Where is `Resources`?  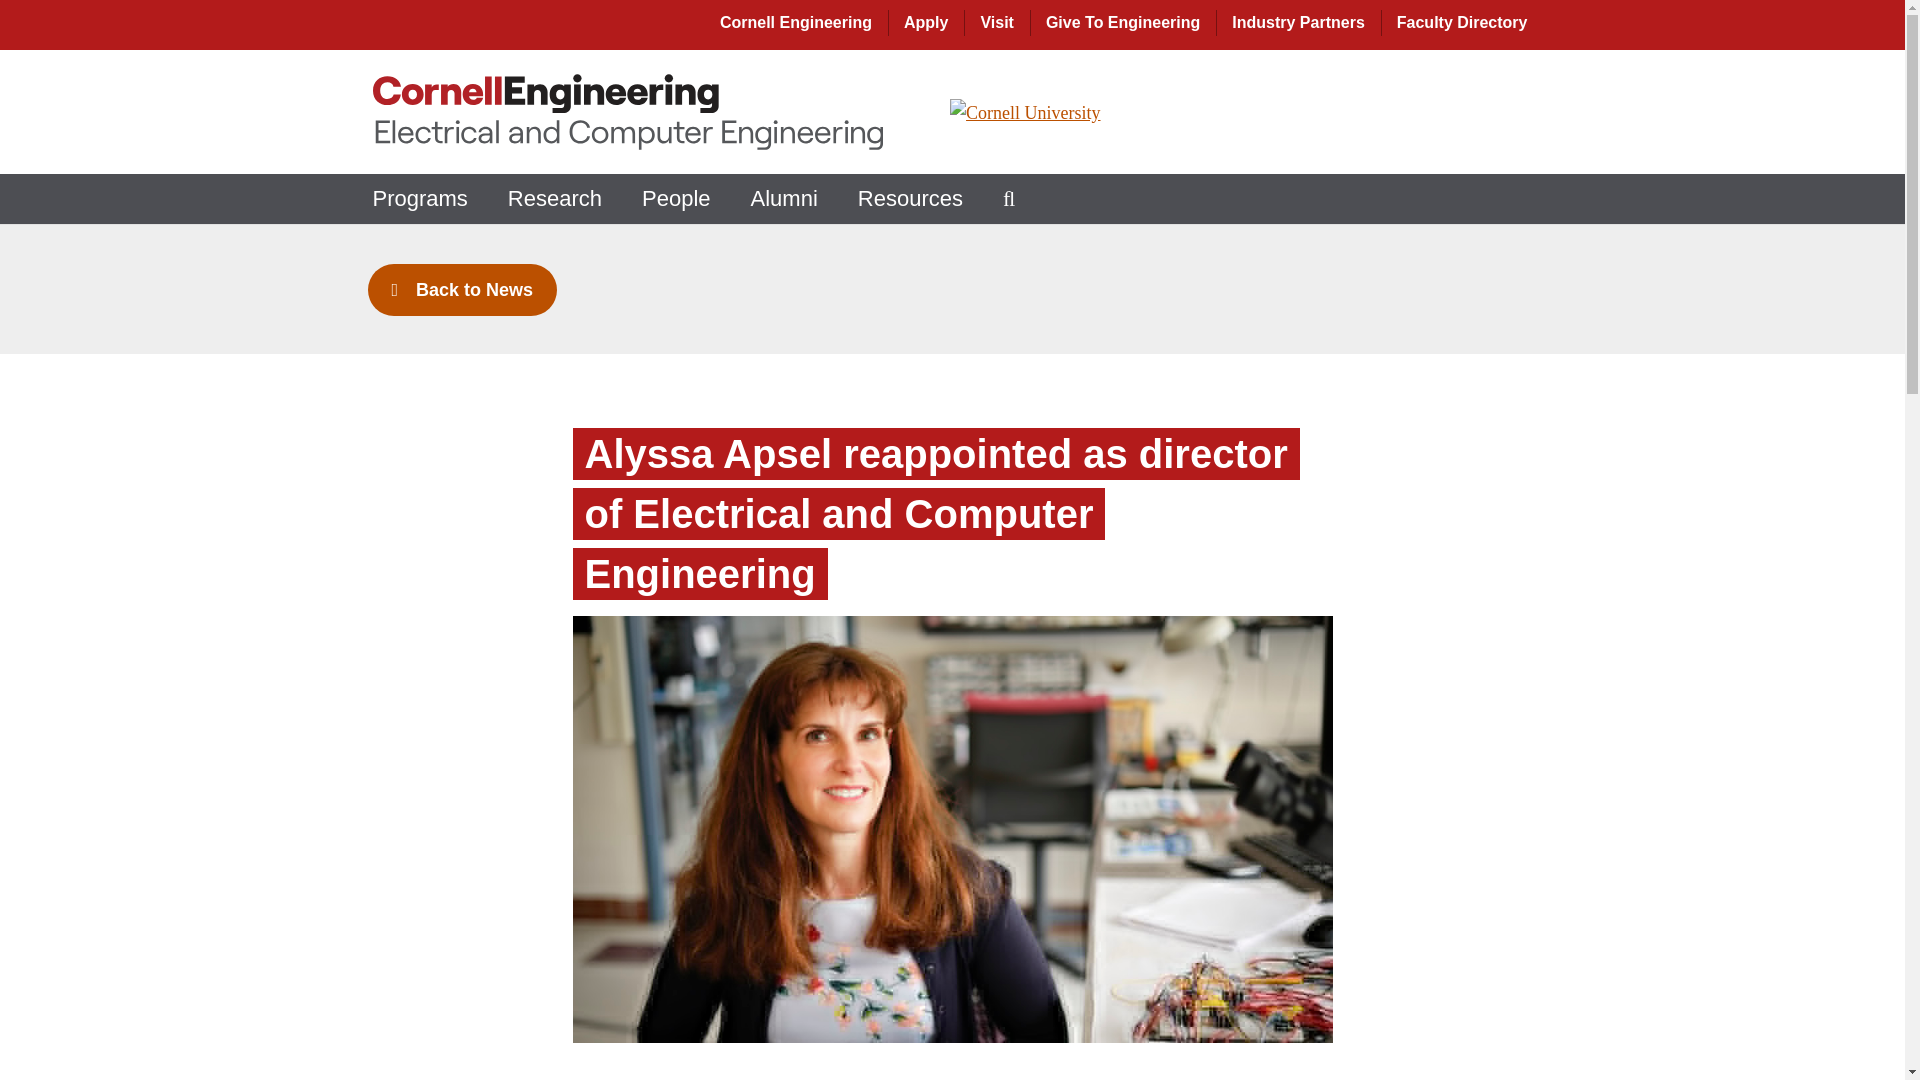 Resources is located at coordinates (910, 198).